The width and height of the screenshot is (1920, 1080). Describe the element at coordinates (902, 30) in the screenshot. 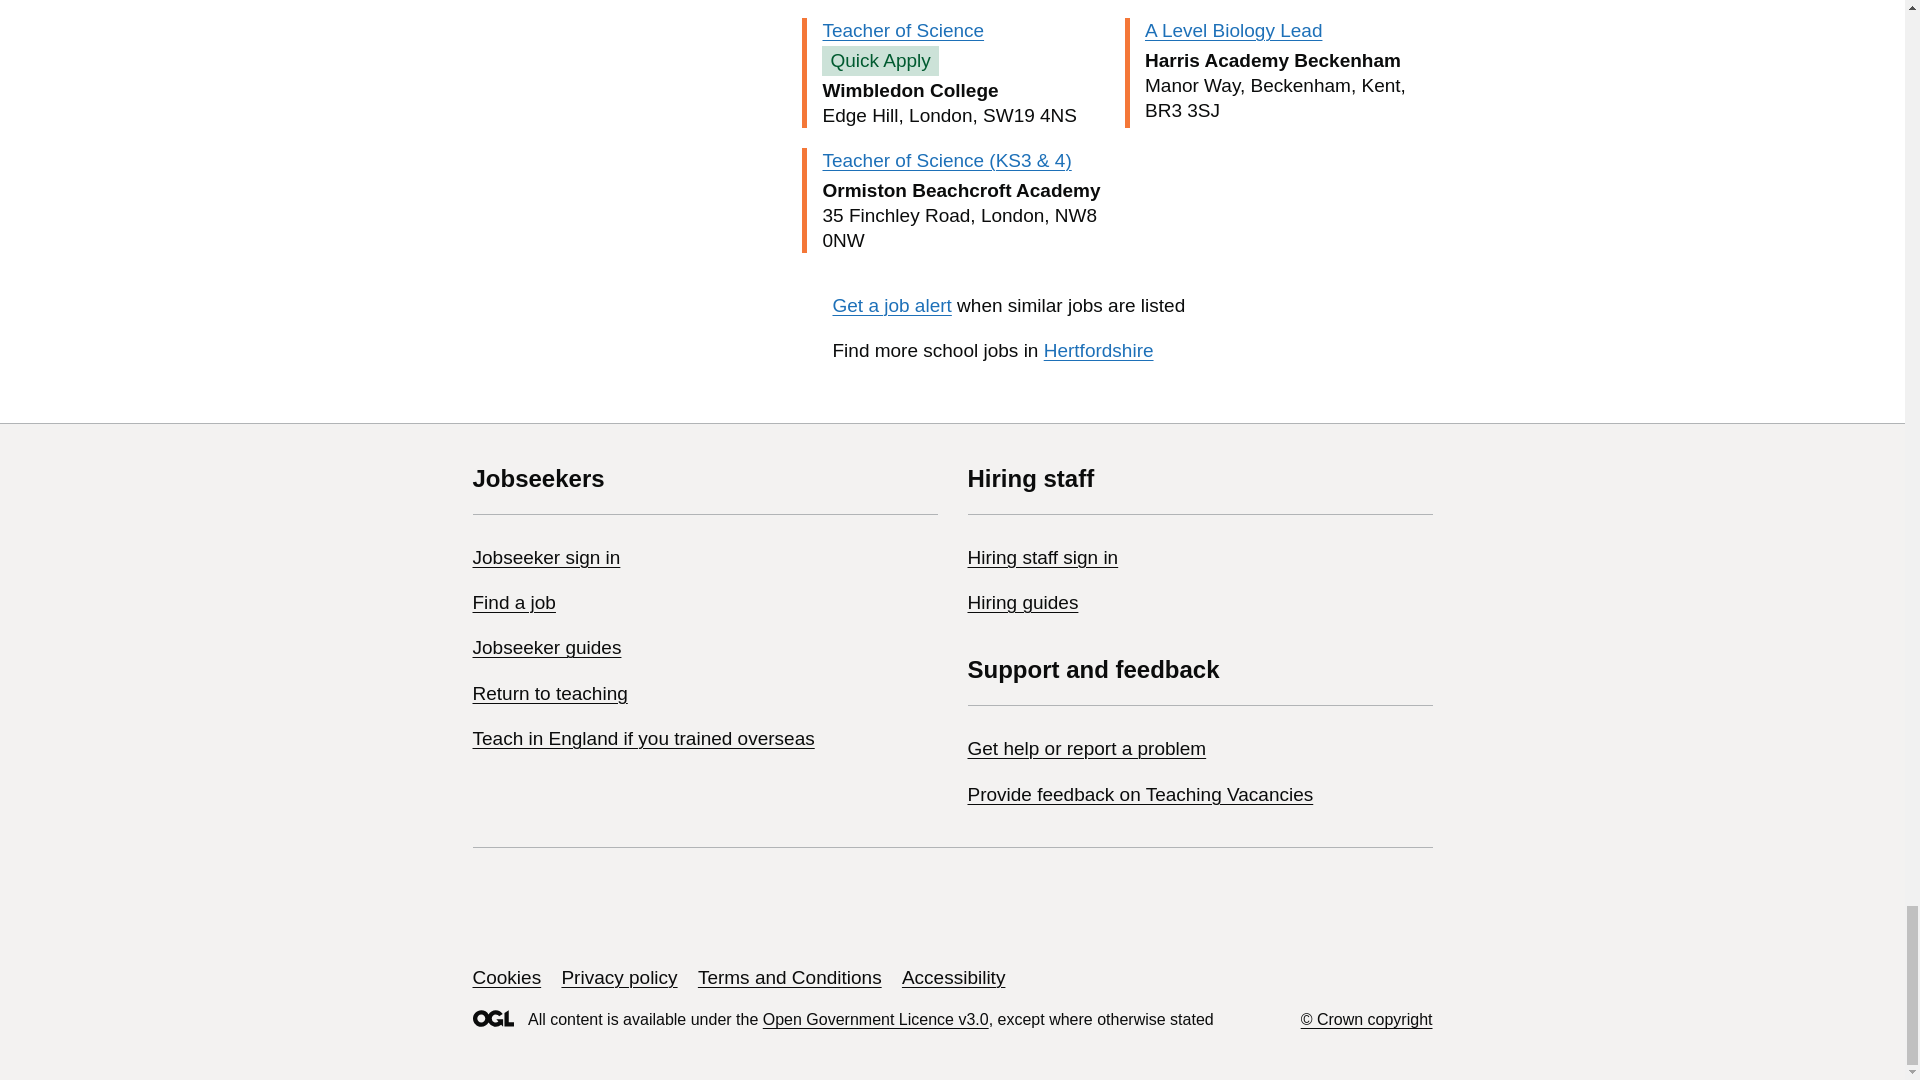

I see `Teacher of Science` at that location.